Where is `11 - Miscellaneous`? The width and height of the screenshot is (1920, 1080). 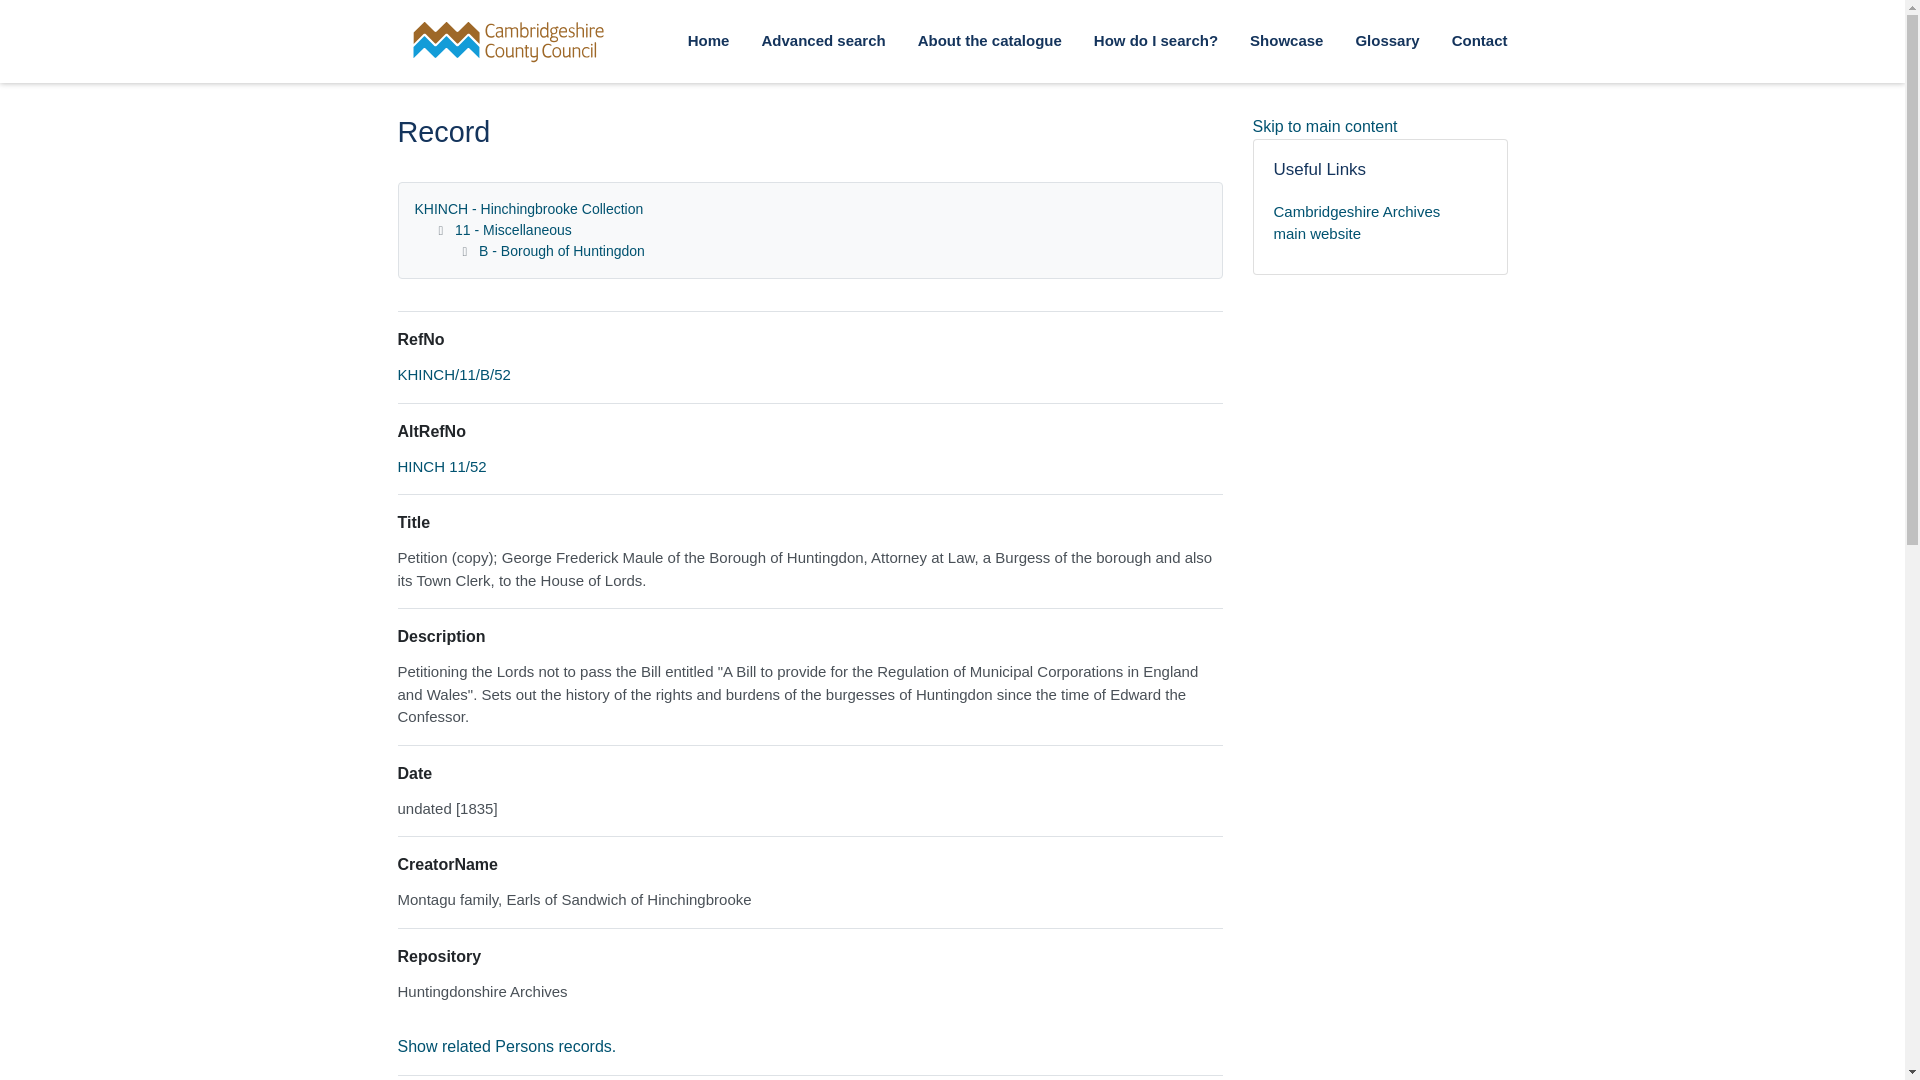
11 - Miscellaneous is located at coordinates (514, 230).